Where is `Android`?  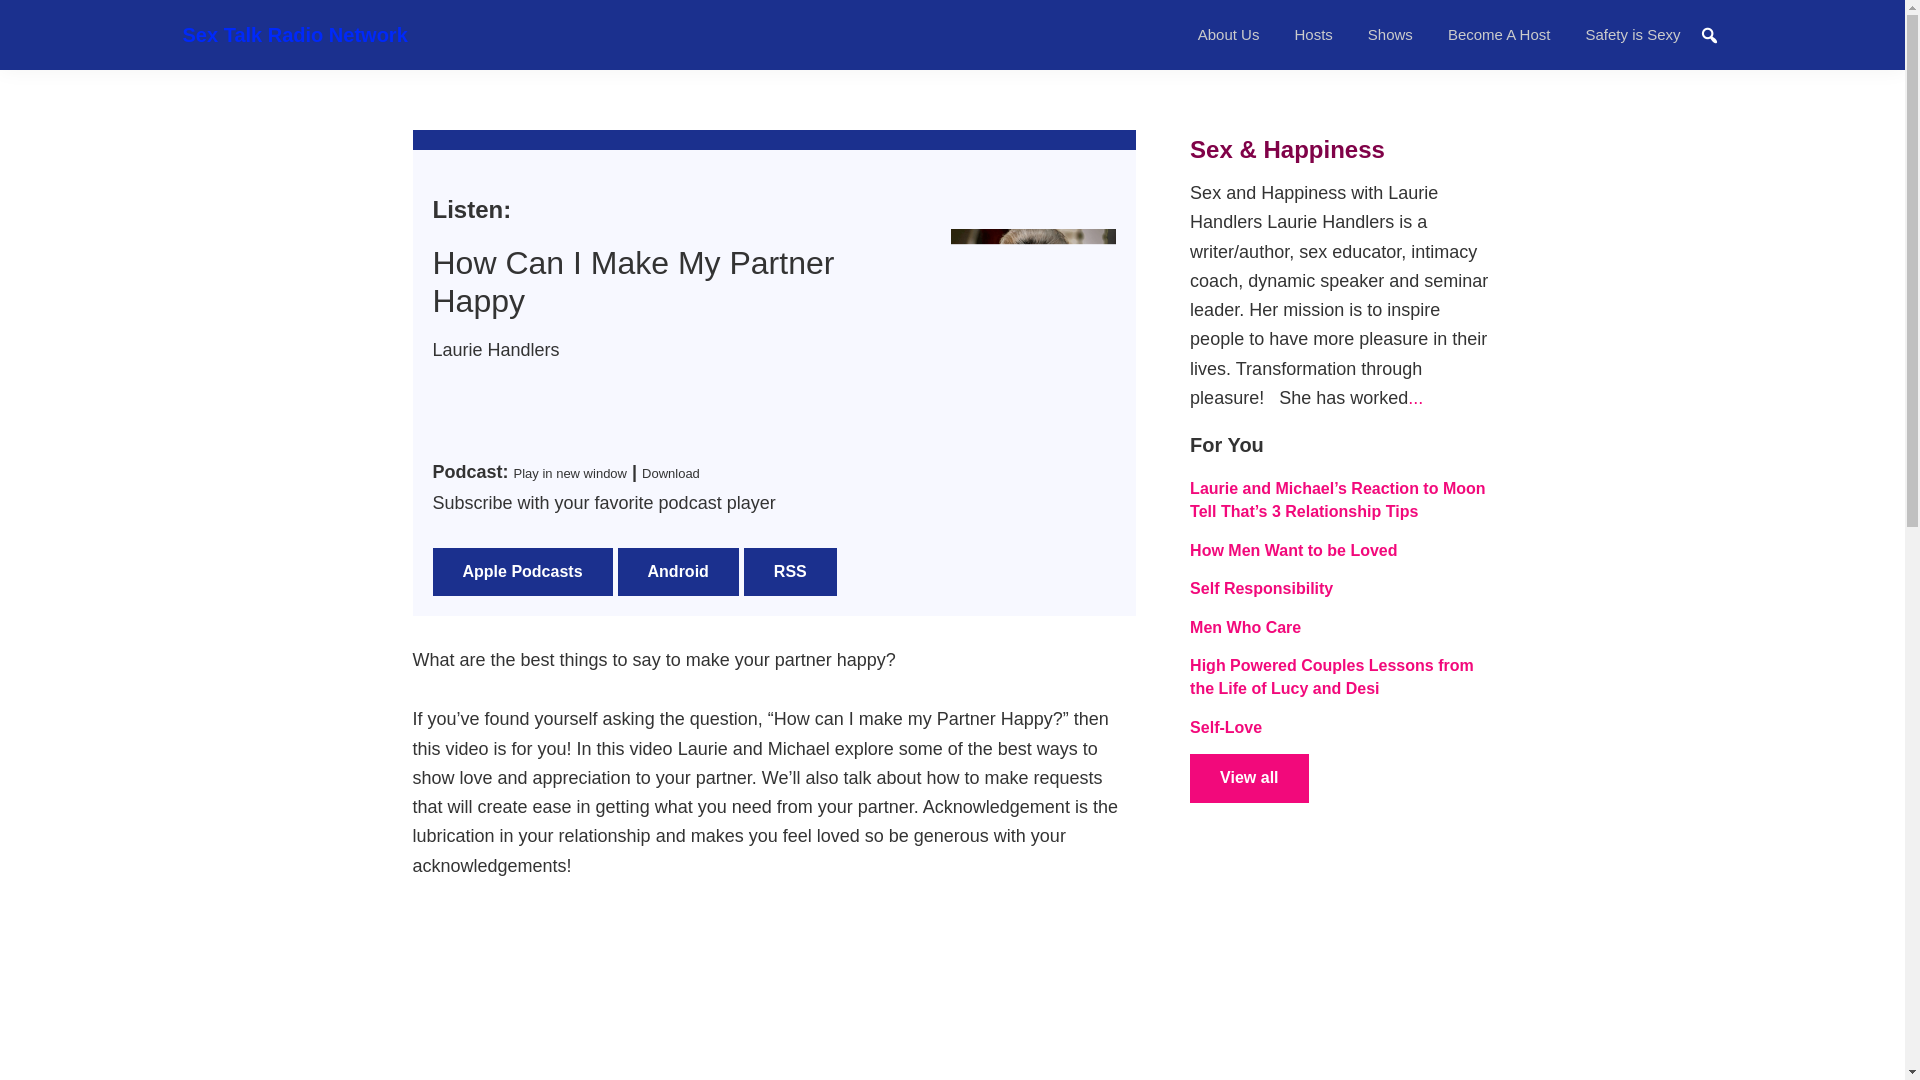 Android is located at coordinates (678, 572).